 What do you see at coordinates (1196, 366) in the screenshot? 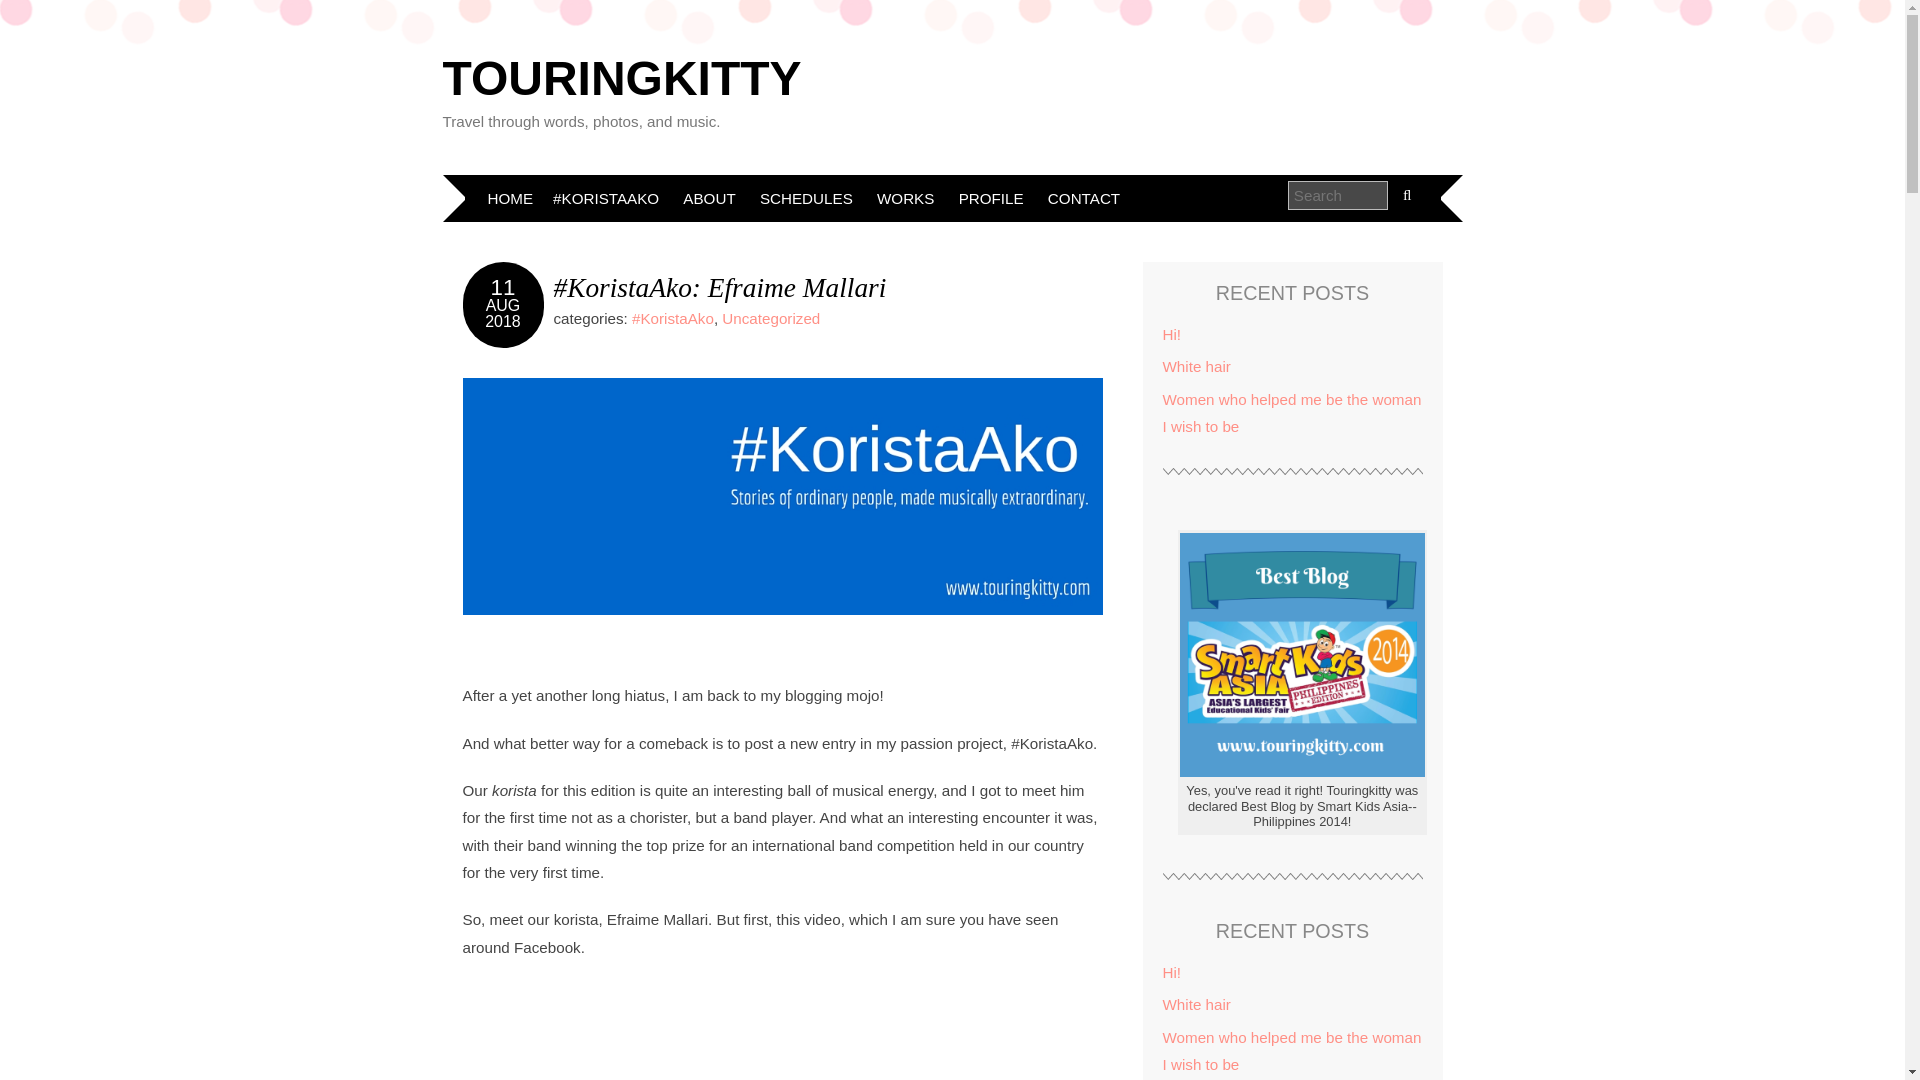
I see `White hair` at bounding box center [1196, 366].